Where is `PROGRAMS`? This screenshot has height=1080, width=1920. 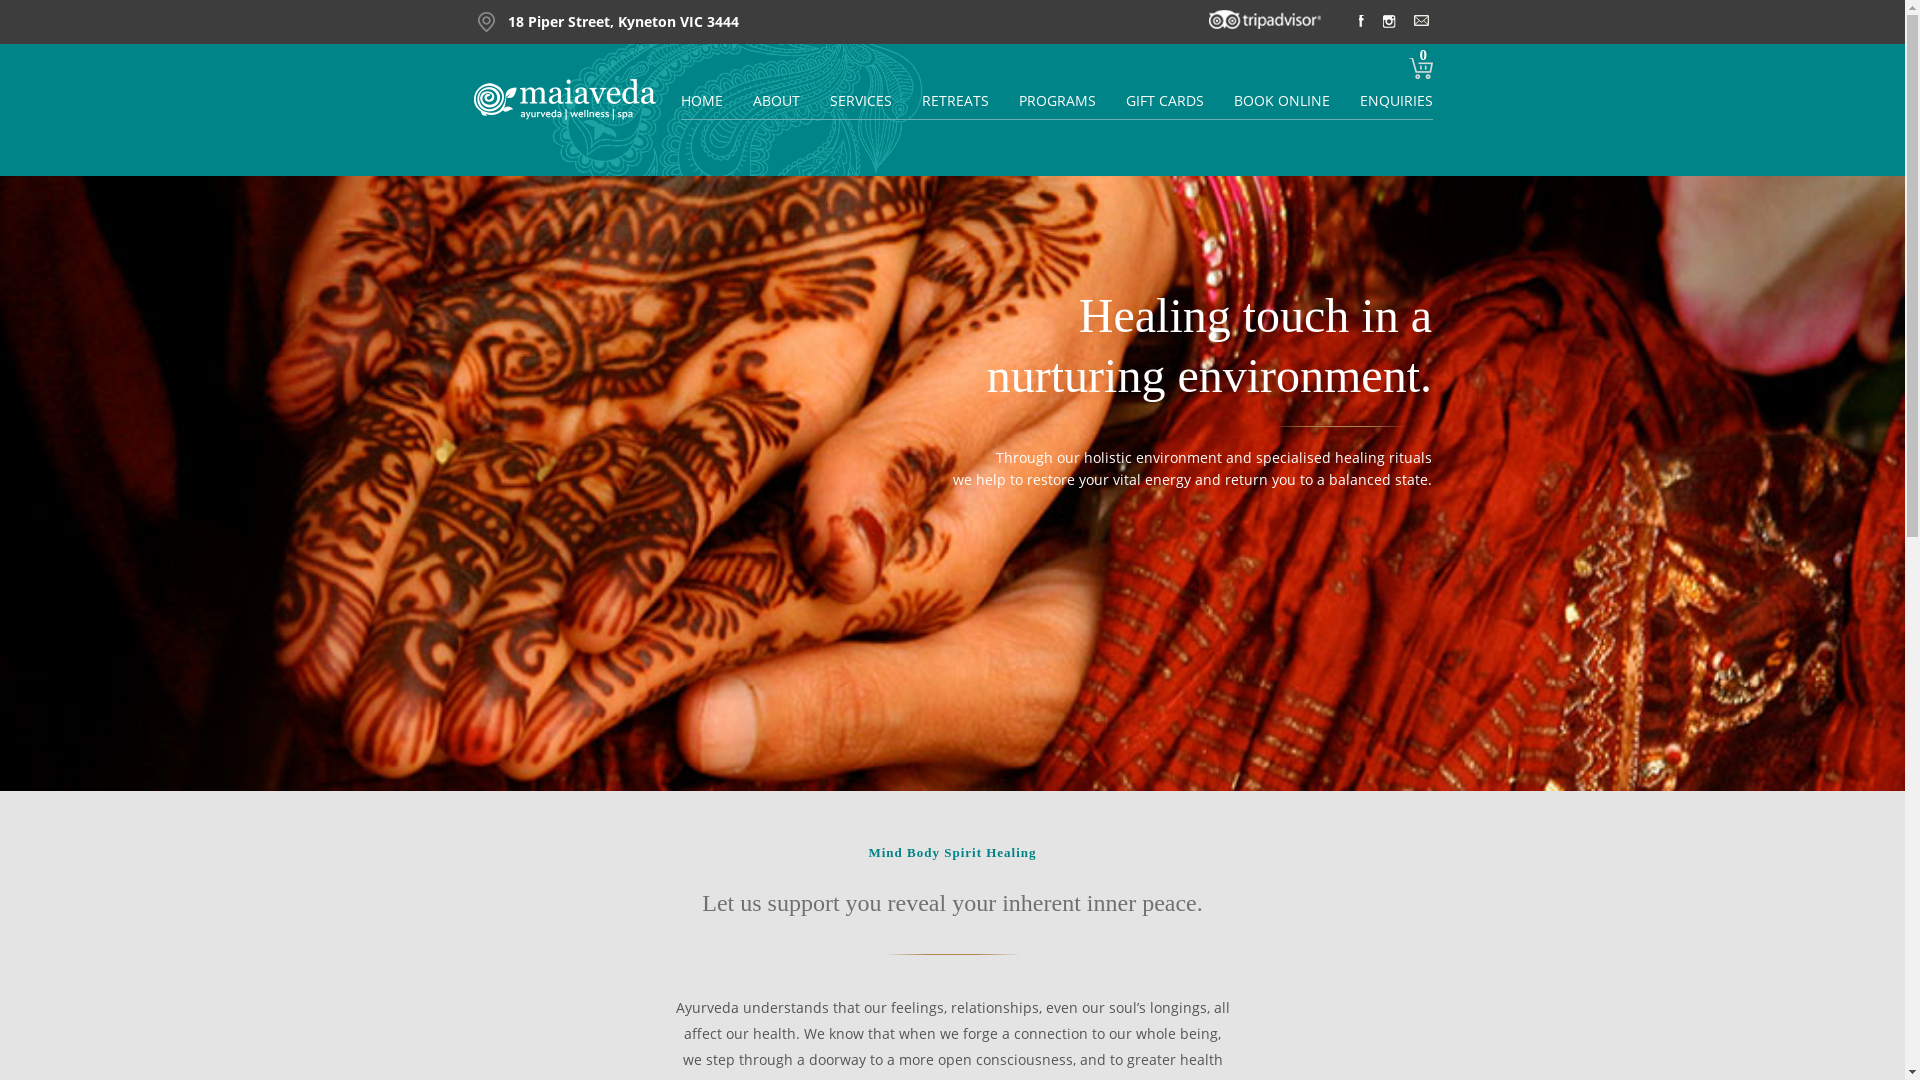 PROGRAMS is located at coordinates (1056, 100).